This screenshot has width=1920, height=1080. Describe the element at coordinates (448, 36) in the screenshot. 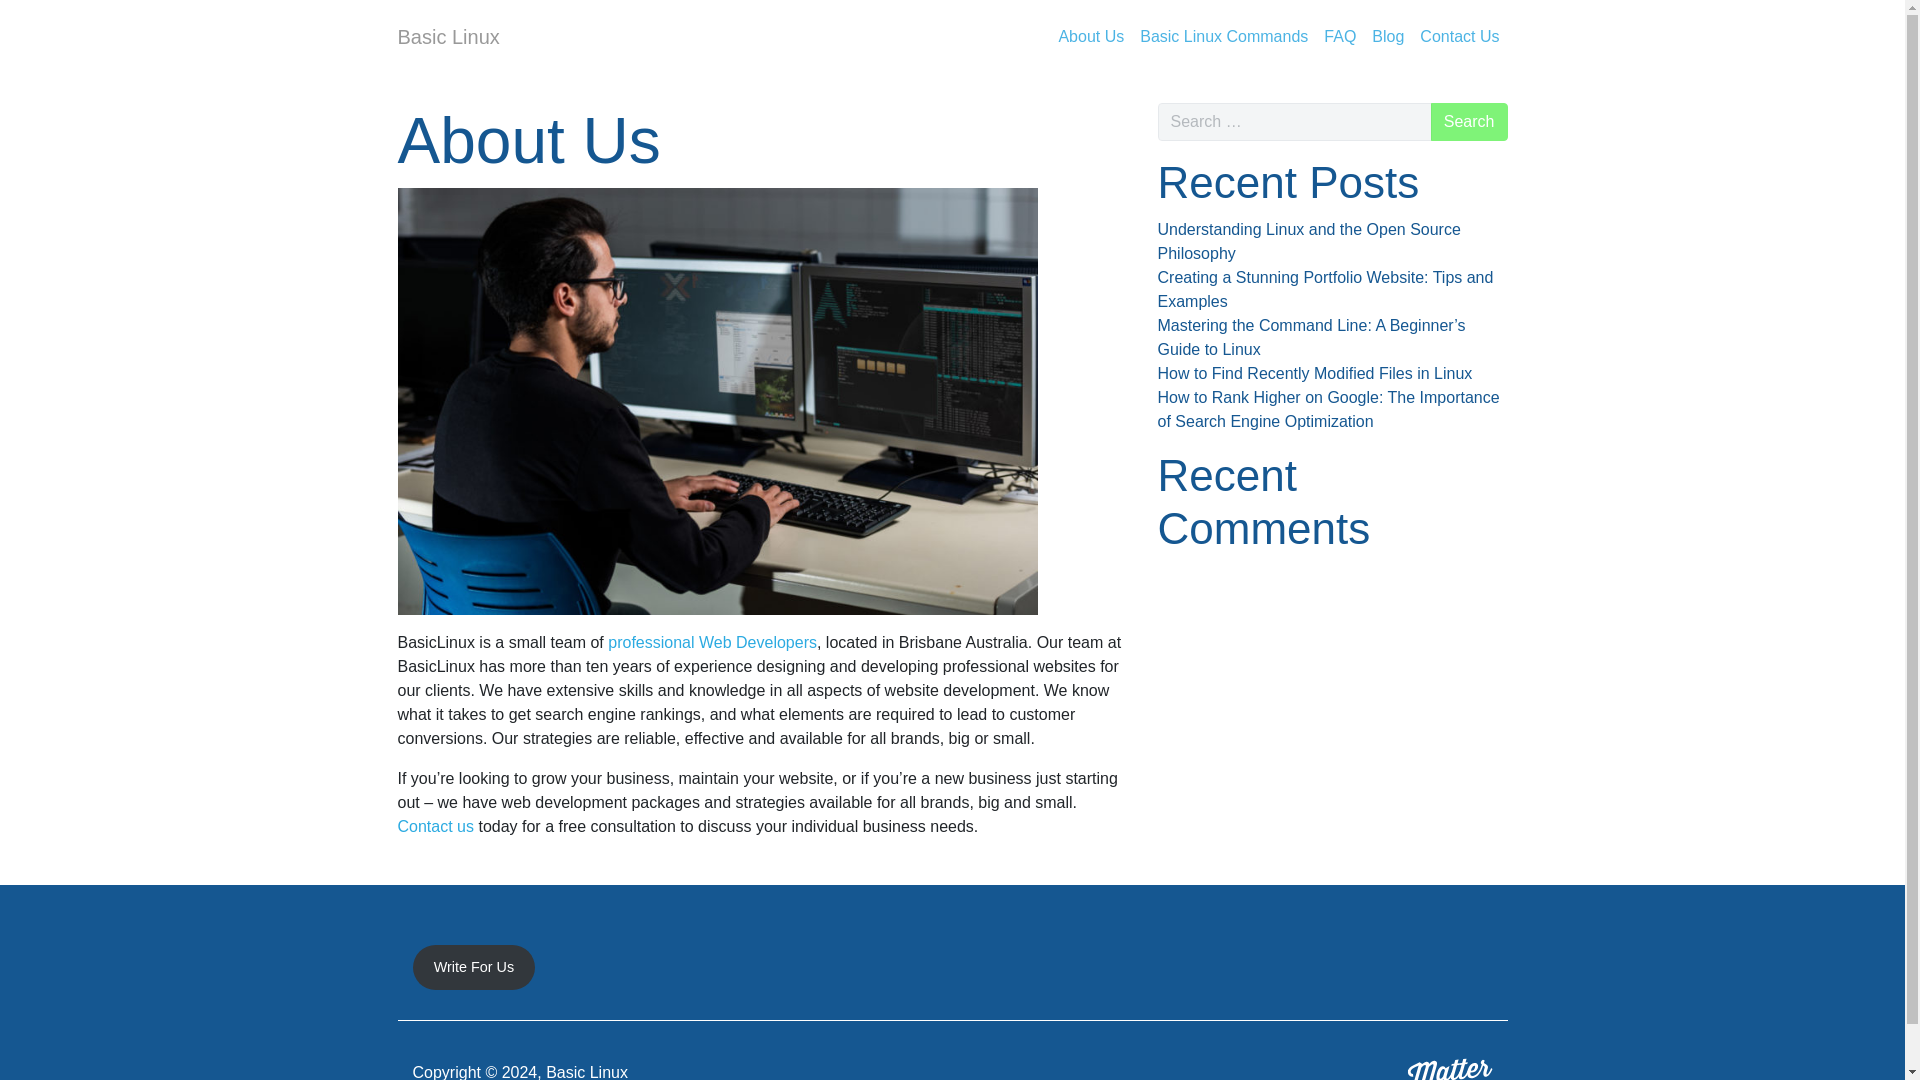

I see `Basic Linux` at that location.